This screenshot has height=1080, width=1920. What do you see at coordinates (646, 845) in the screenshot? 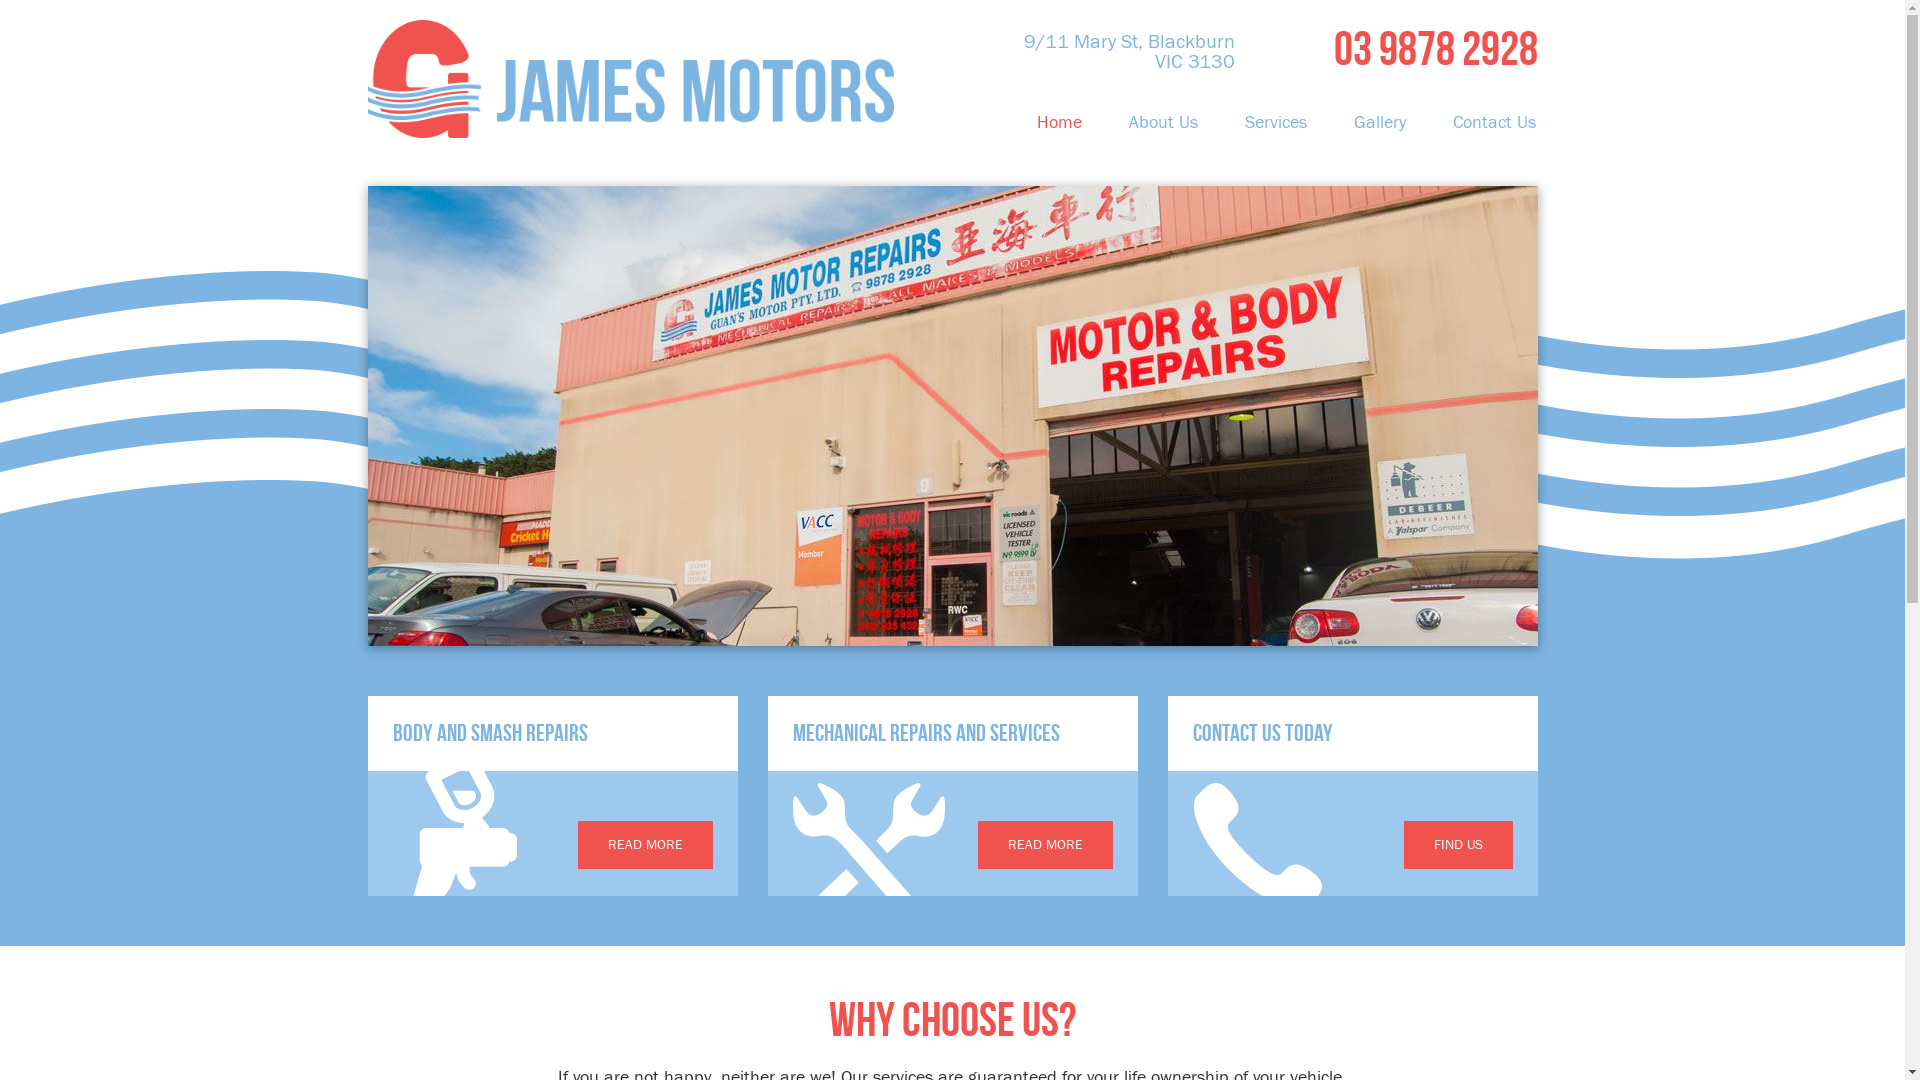
I see `READ MORE` at bounding box center [646, 845].